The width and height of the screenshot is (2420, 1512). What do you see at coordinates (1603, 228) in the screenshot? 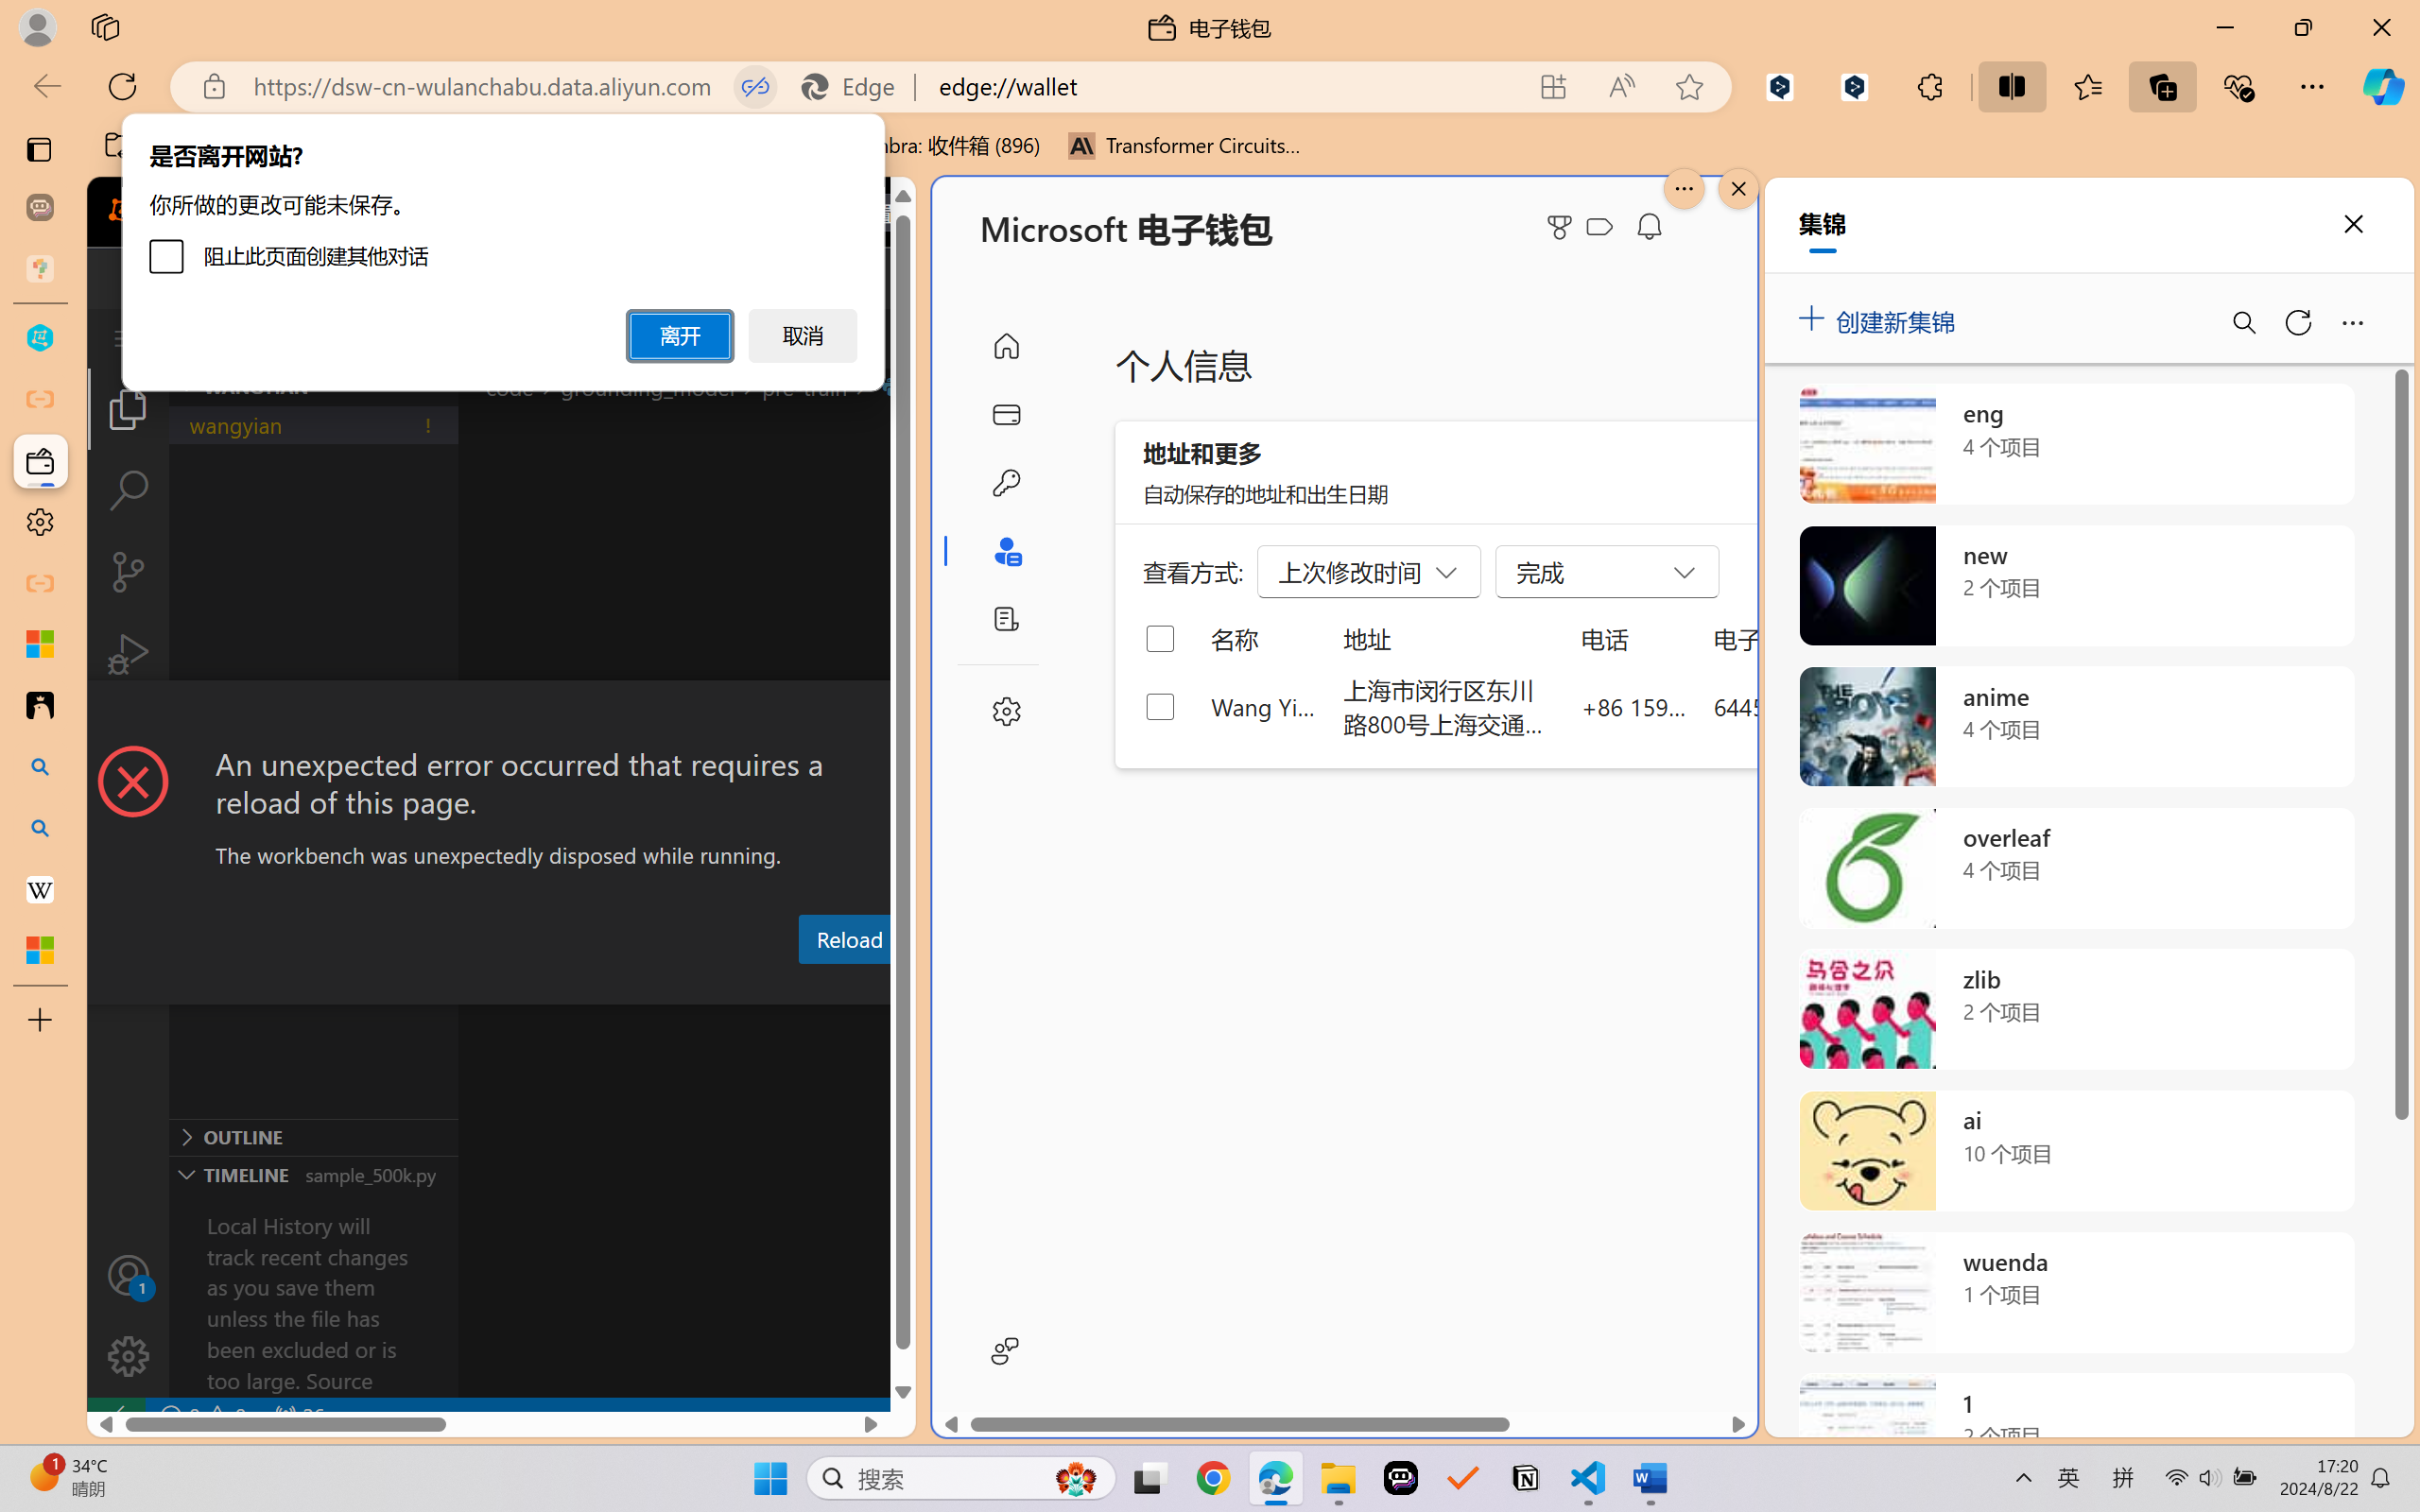
I see `Microsoft Cashback` at bounding box center [1603, 228].